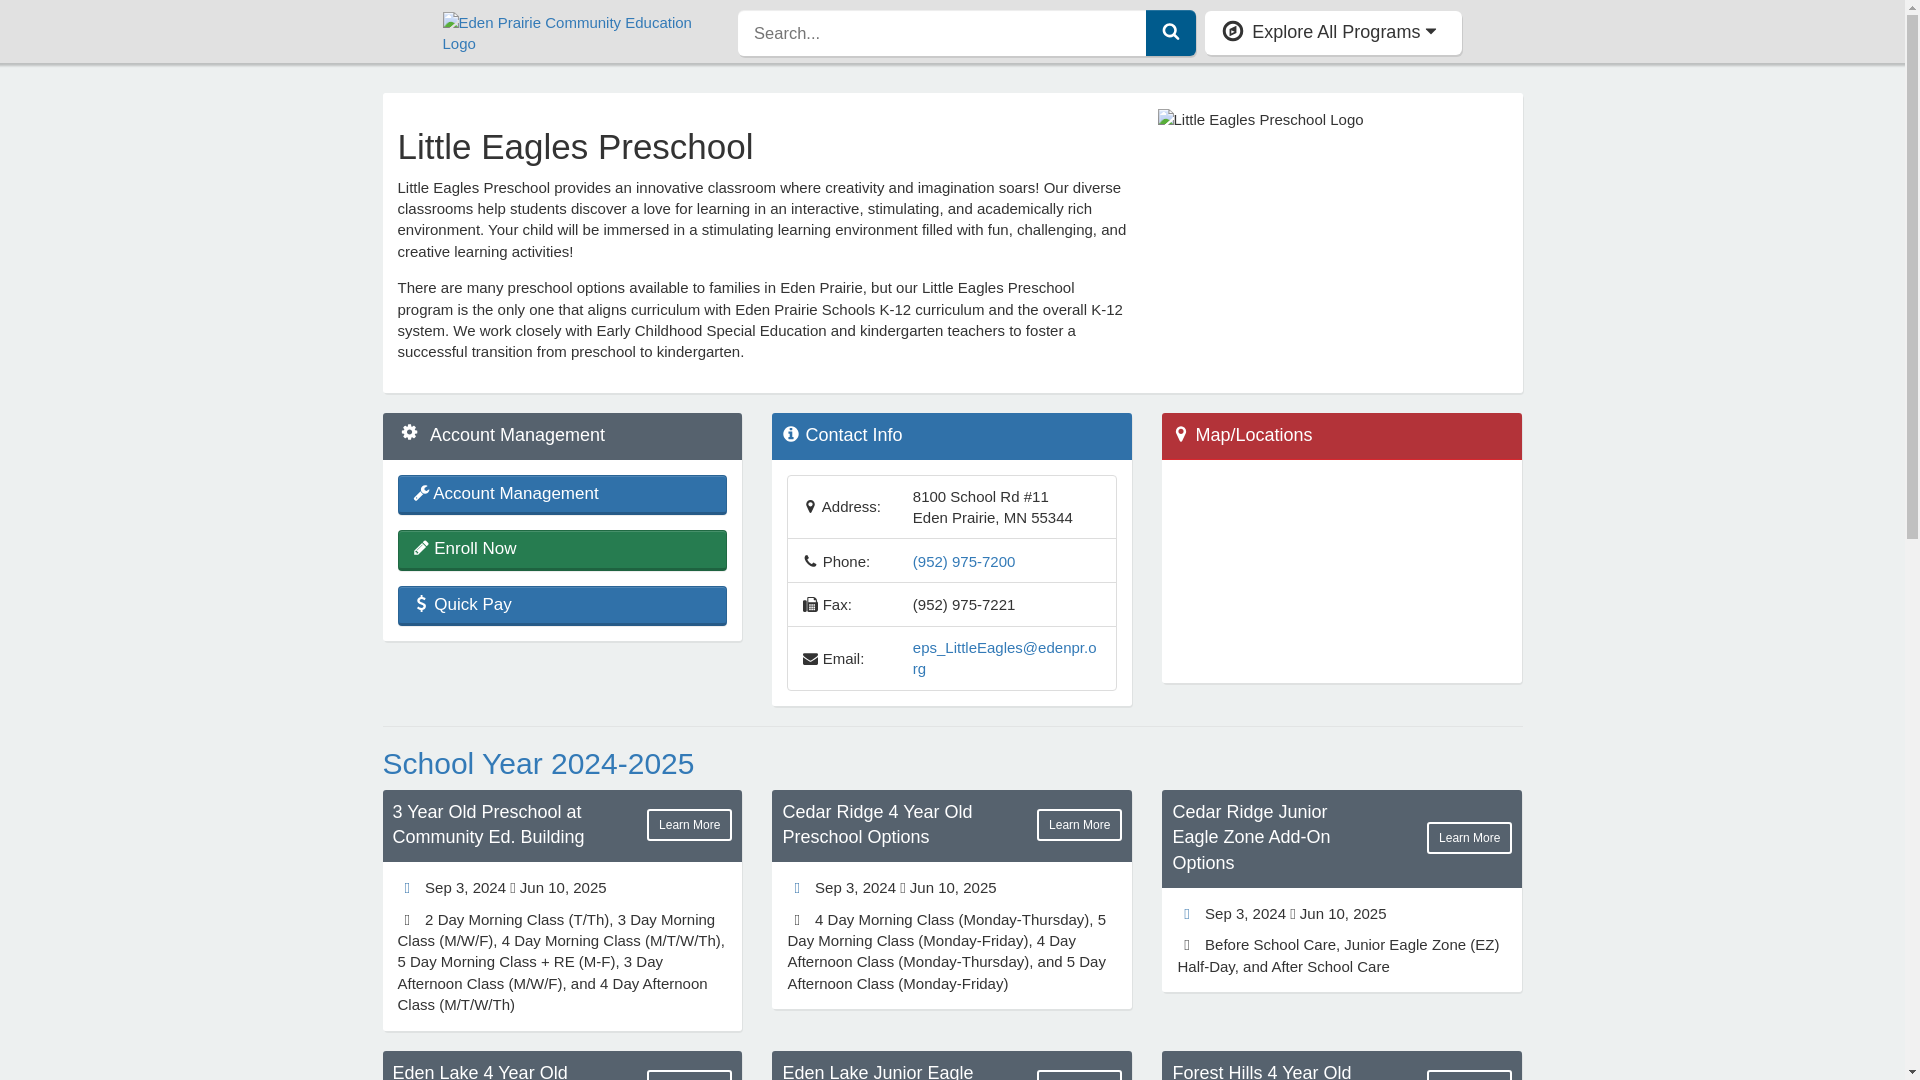 This screenshot has width=1920, height=1080. What do you see at coordinates (408, 432) in the screenshot?
I see ` Cog Icon` at bounding box center [408, 432].